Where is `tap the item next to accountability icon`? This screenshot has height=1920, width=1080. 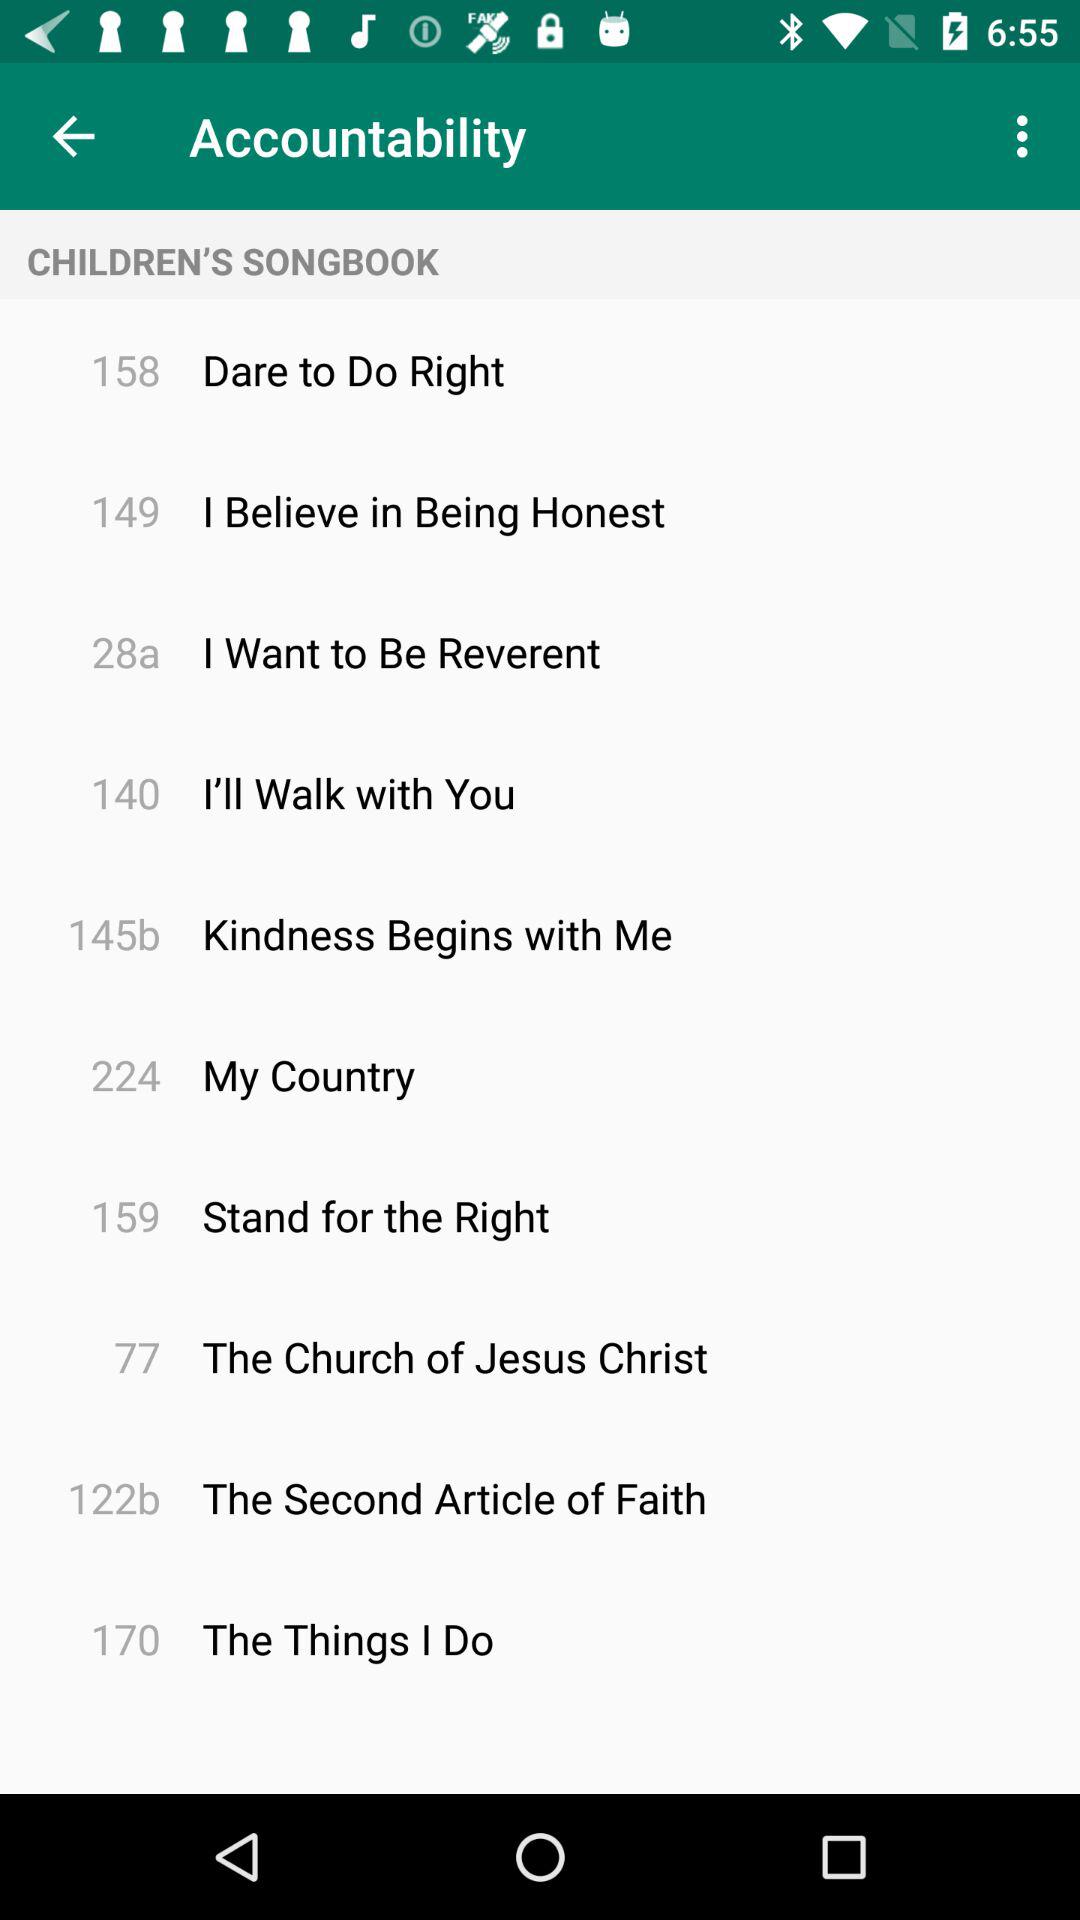
tap the item next to accountability icon is located at coordinates (1028, 136).